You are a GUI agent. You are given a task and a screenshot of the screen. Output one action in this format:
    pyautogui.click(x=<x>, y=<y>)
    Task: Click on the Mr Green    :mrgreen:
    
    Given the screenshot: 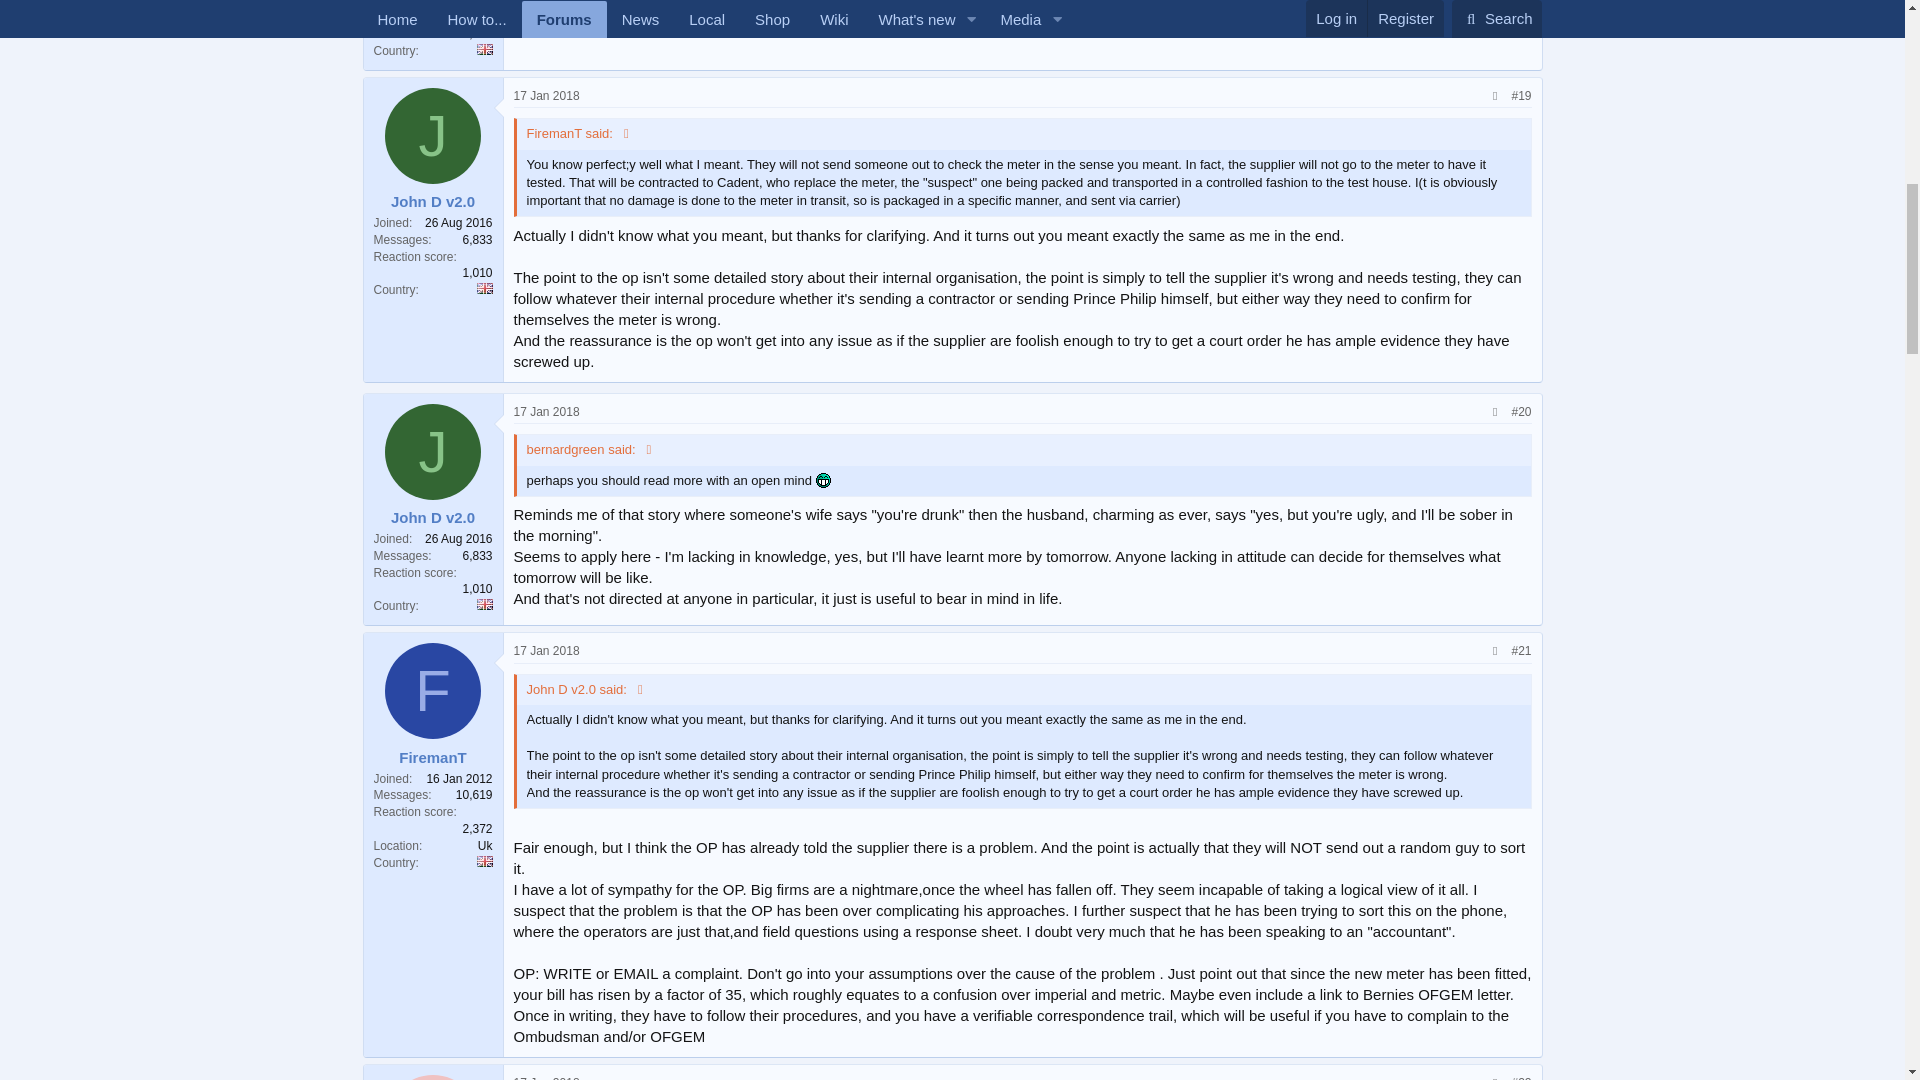 What is the action you would take?
    pyautogui.click(x=824, y=480)
    